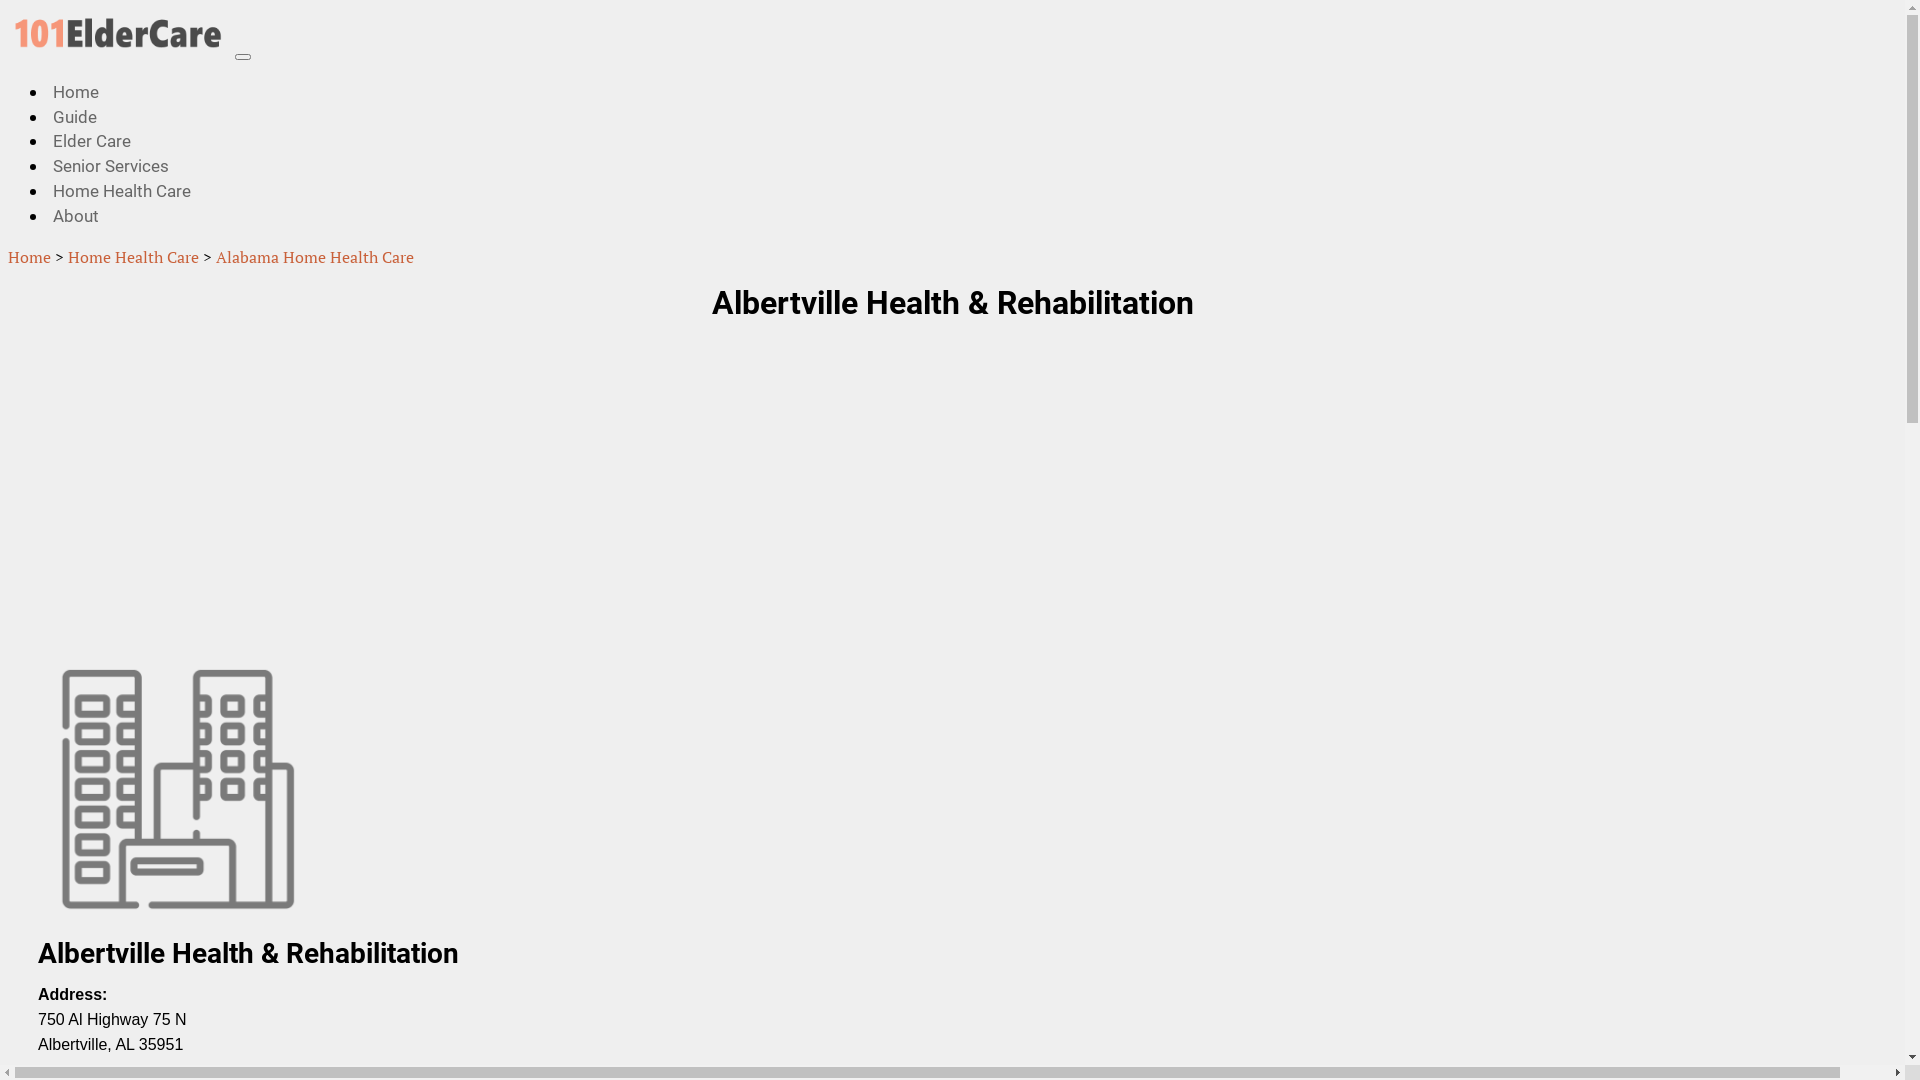 Image resolution: width=1920 pixels, height=1080 pixels. I want to click on Home, so click(76, 92).